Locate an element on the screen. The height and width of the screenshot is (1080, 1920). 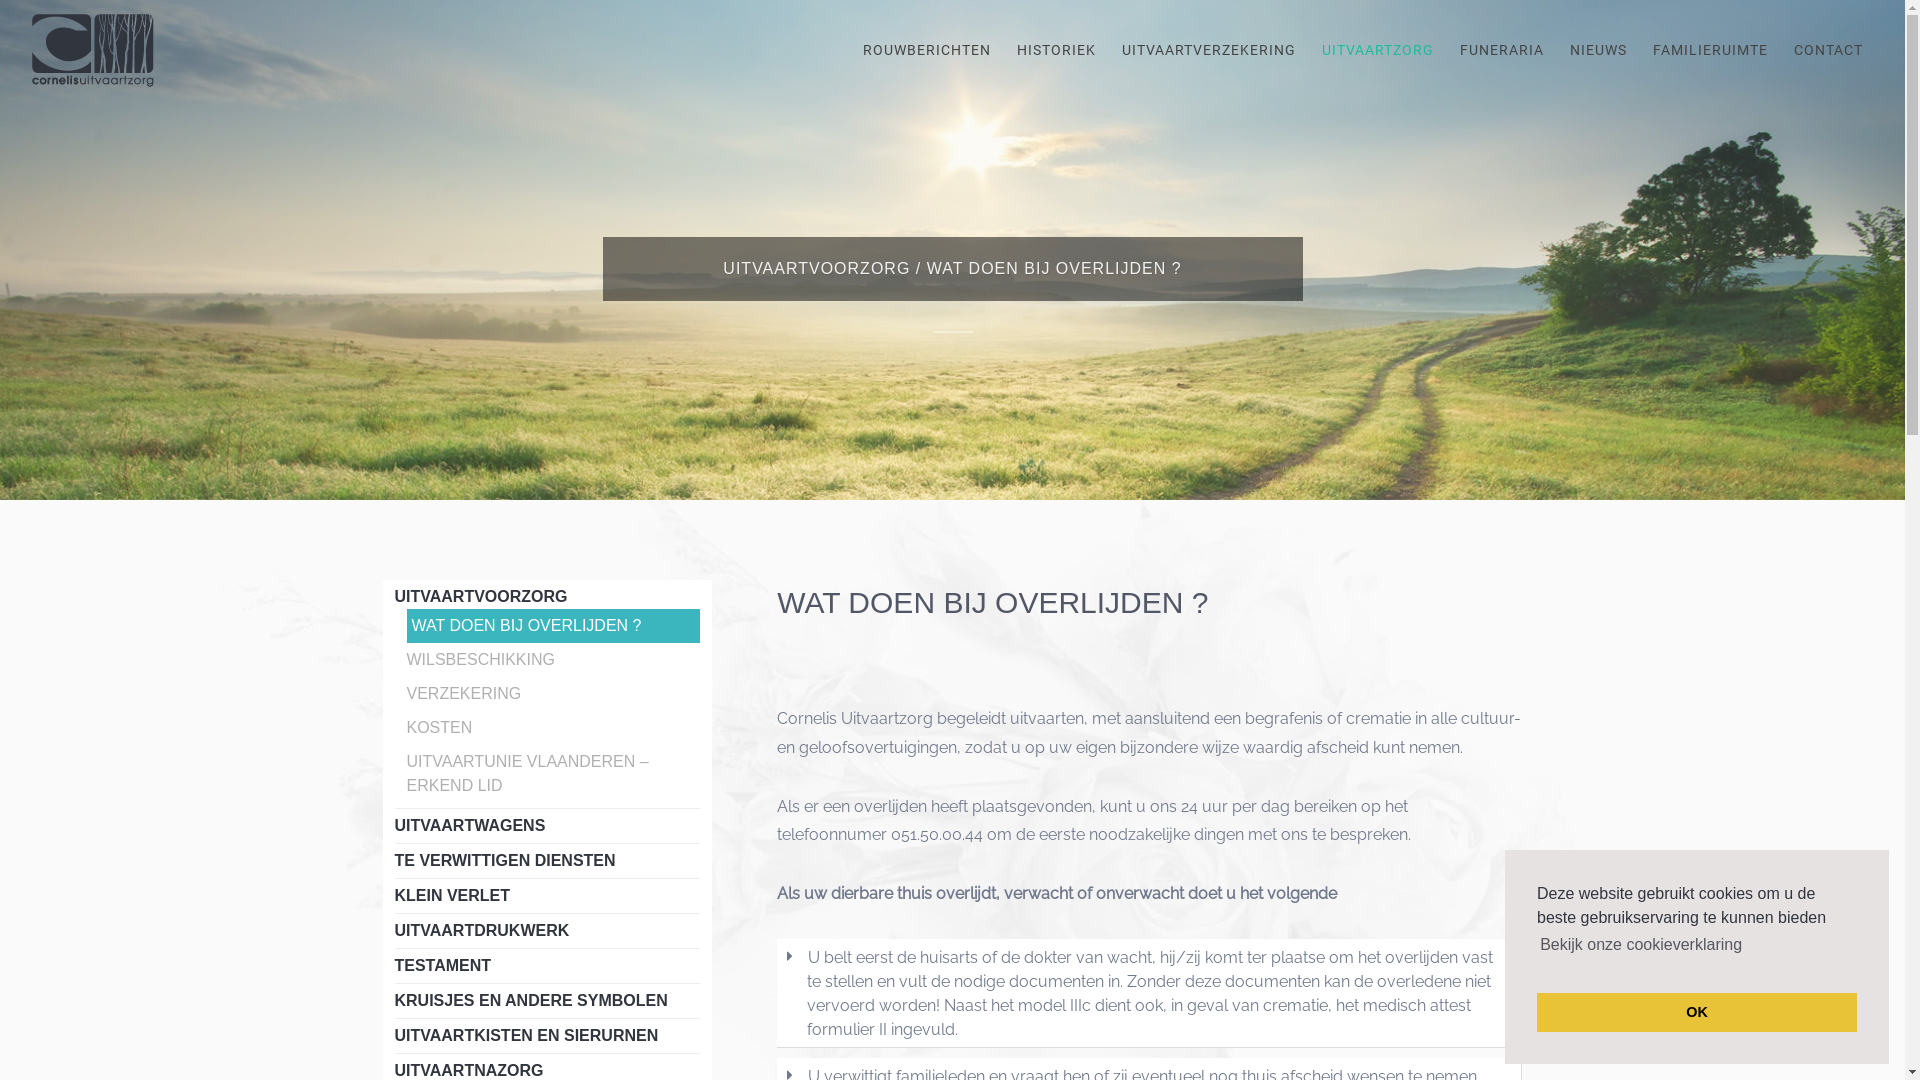
TE VERWITTIGEN DIENSTEN is located at coordinates (504, 860).